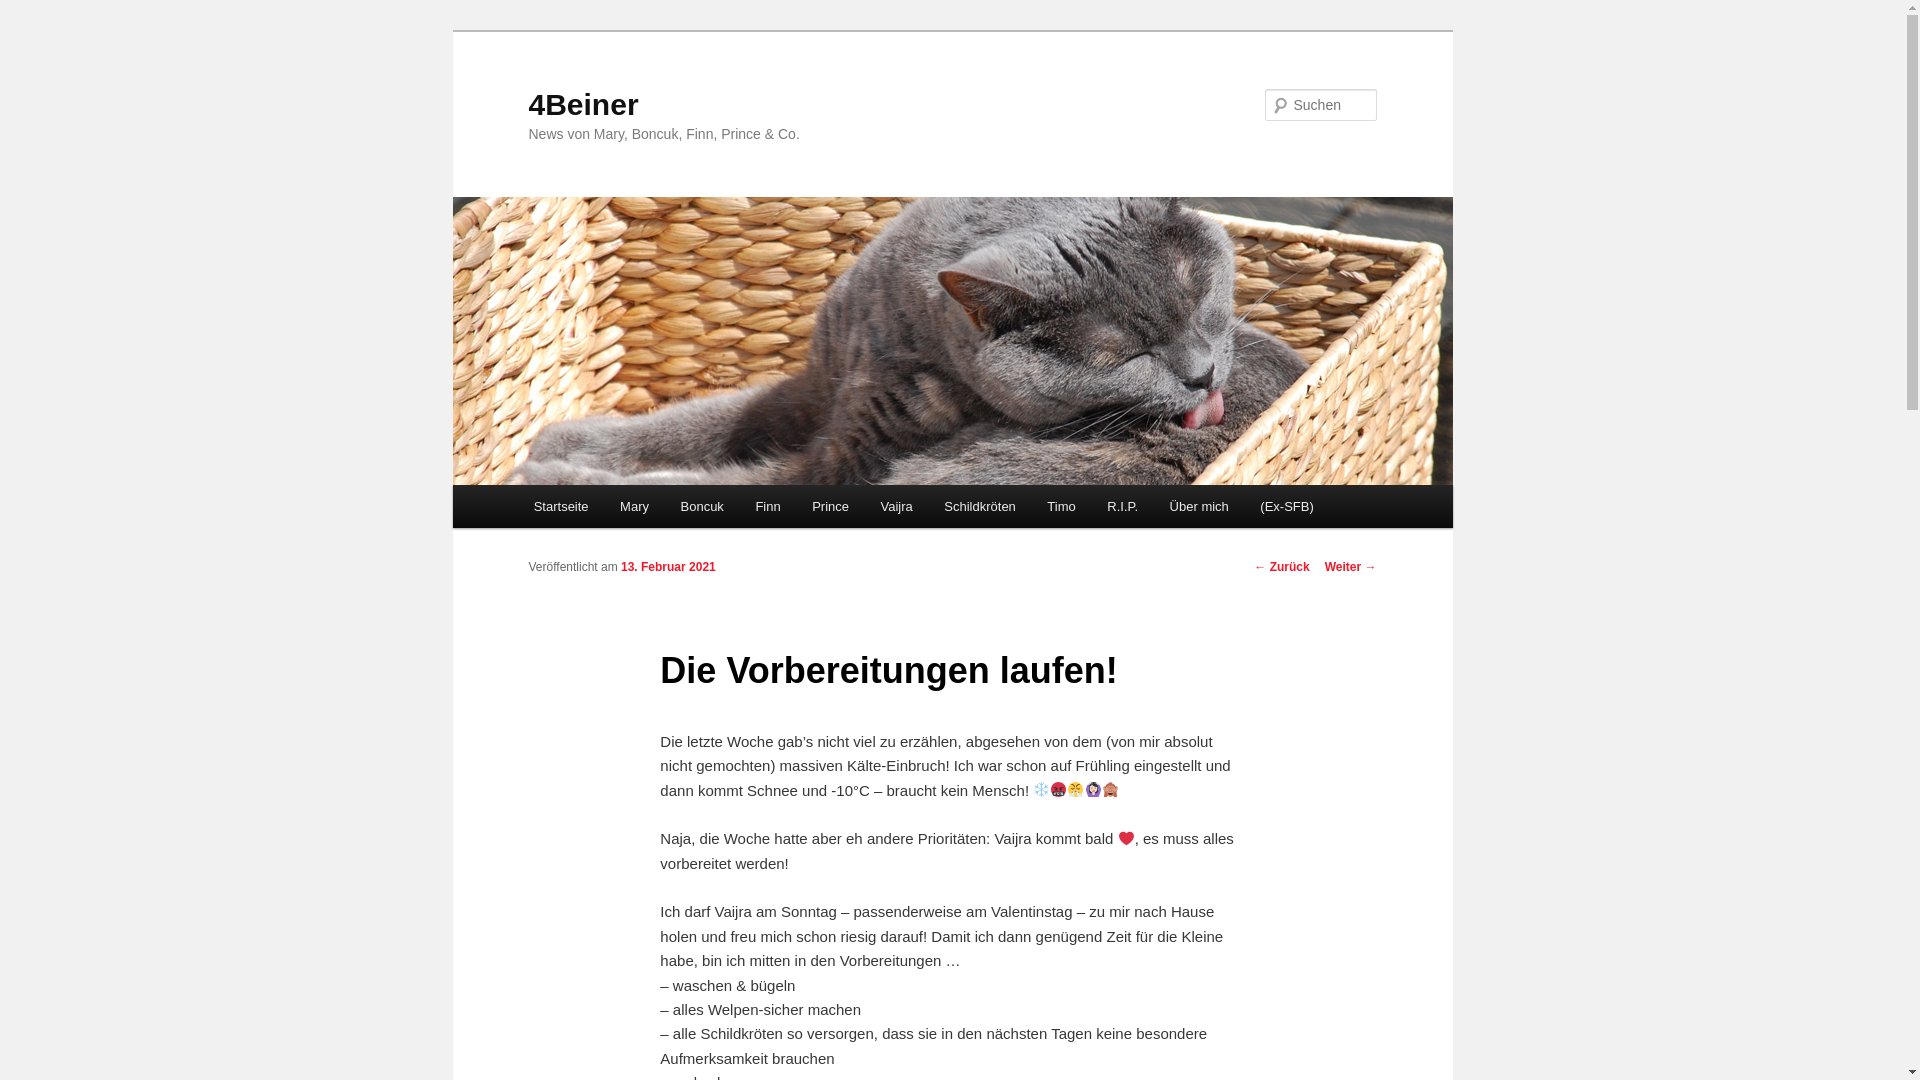 The width and height of the screenshot is (1920, 1080). I want to click on Timo, so click(1062, 506).